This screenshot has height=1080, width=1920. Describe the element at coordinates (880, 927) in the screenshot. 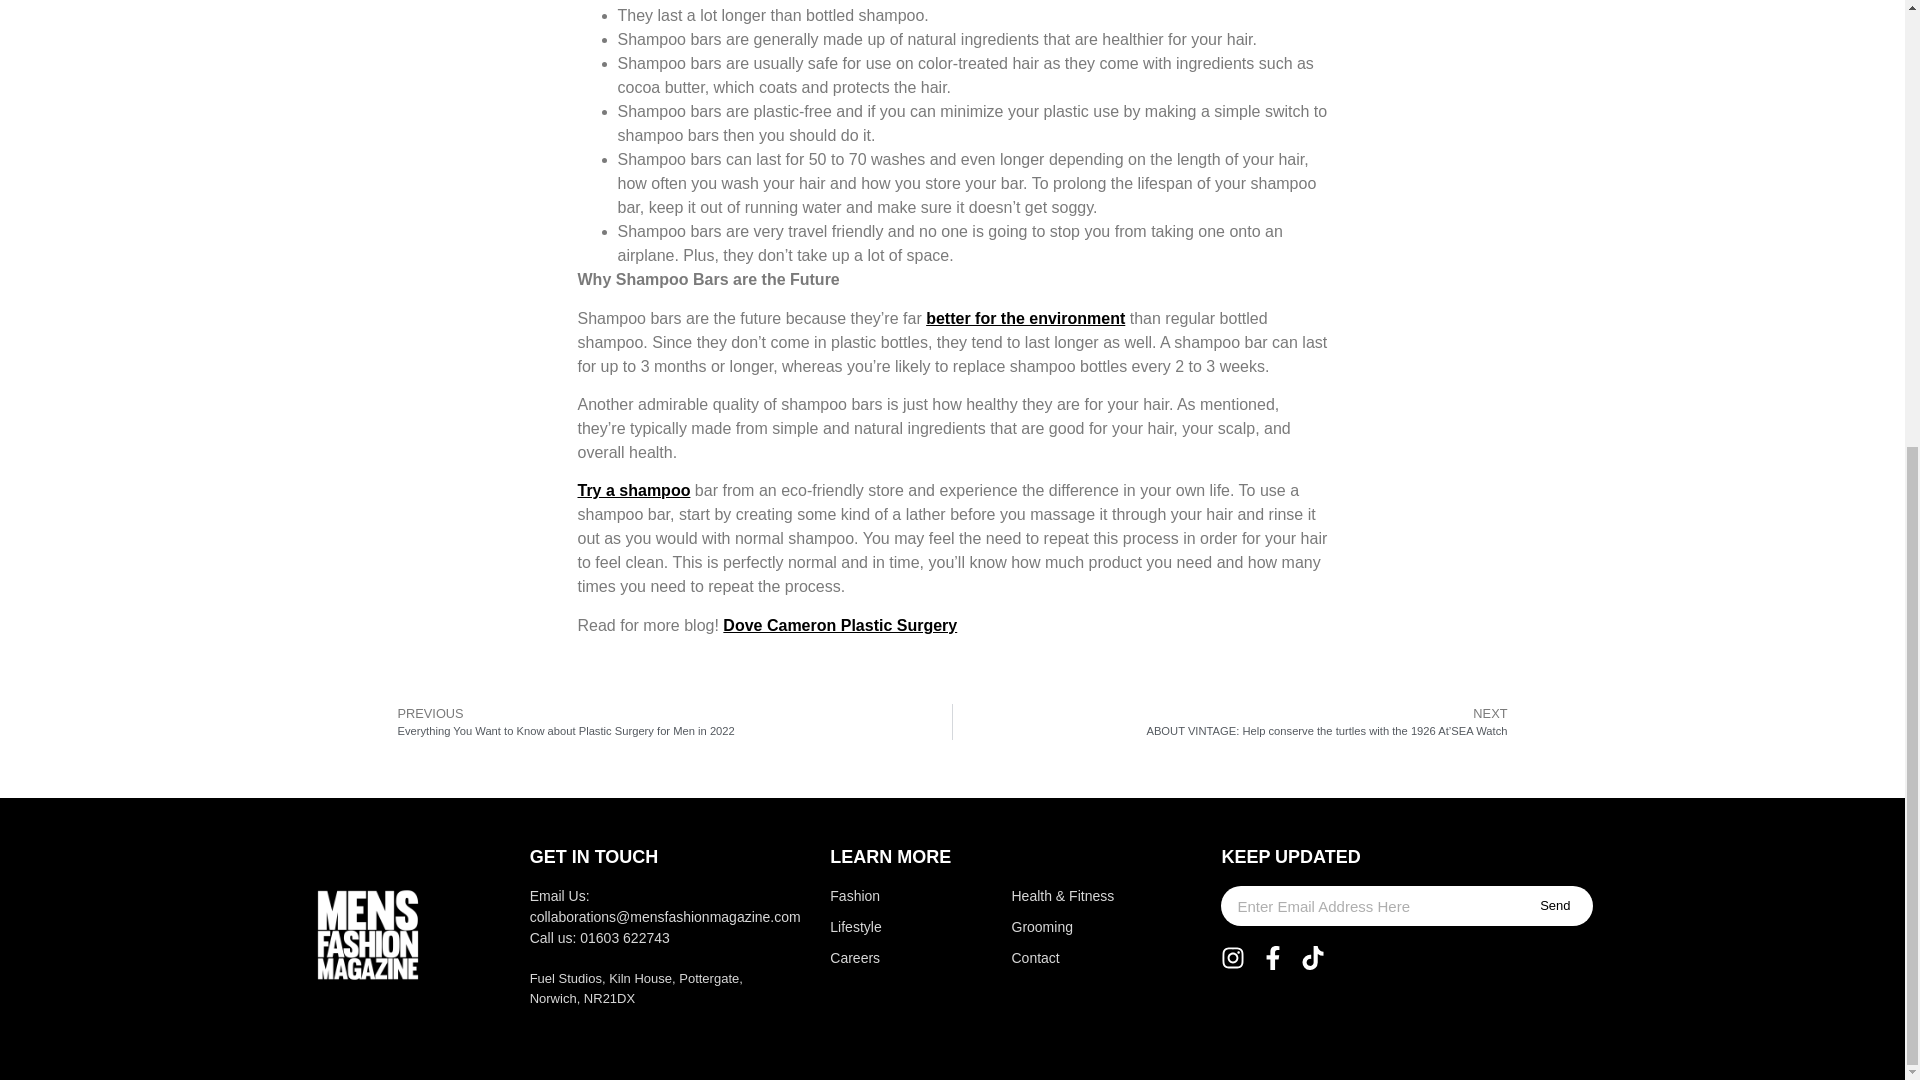

I see `Lifestyle` at that location.